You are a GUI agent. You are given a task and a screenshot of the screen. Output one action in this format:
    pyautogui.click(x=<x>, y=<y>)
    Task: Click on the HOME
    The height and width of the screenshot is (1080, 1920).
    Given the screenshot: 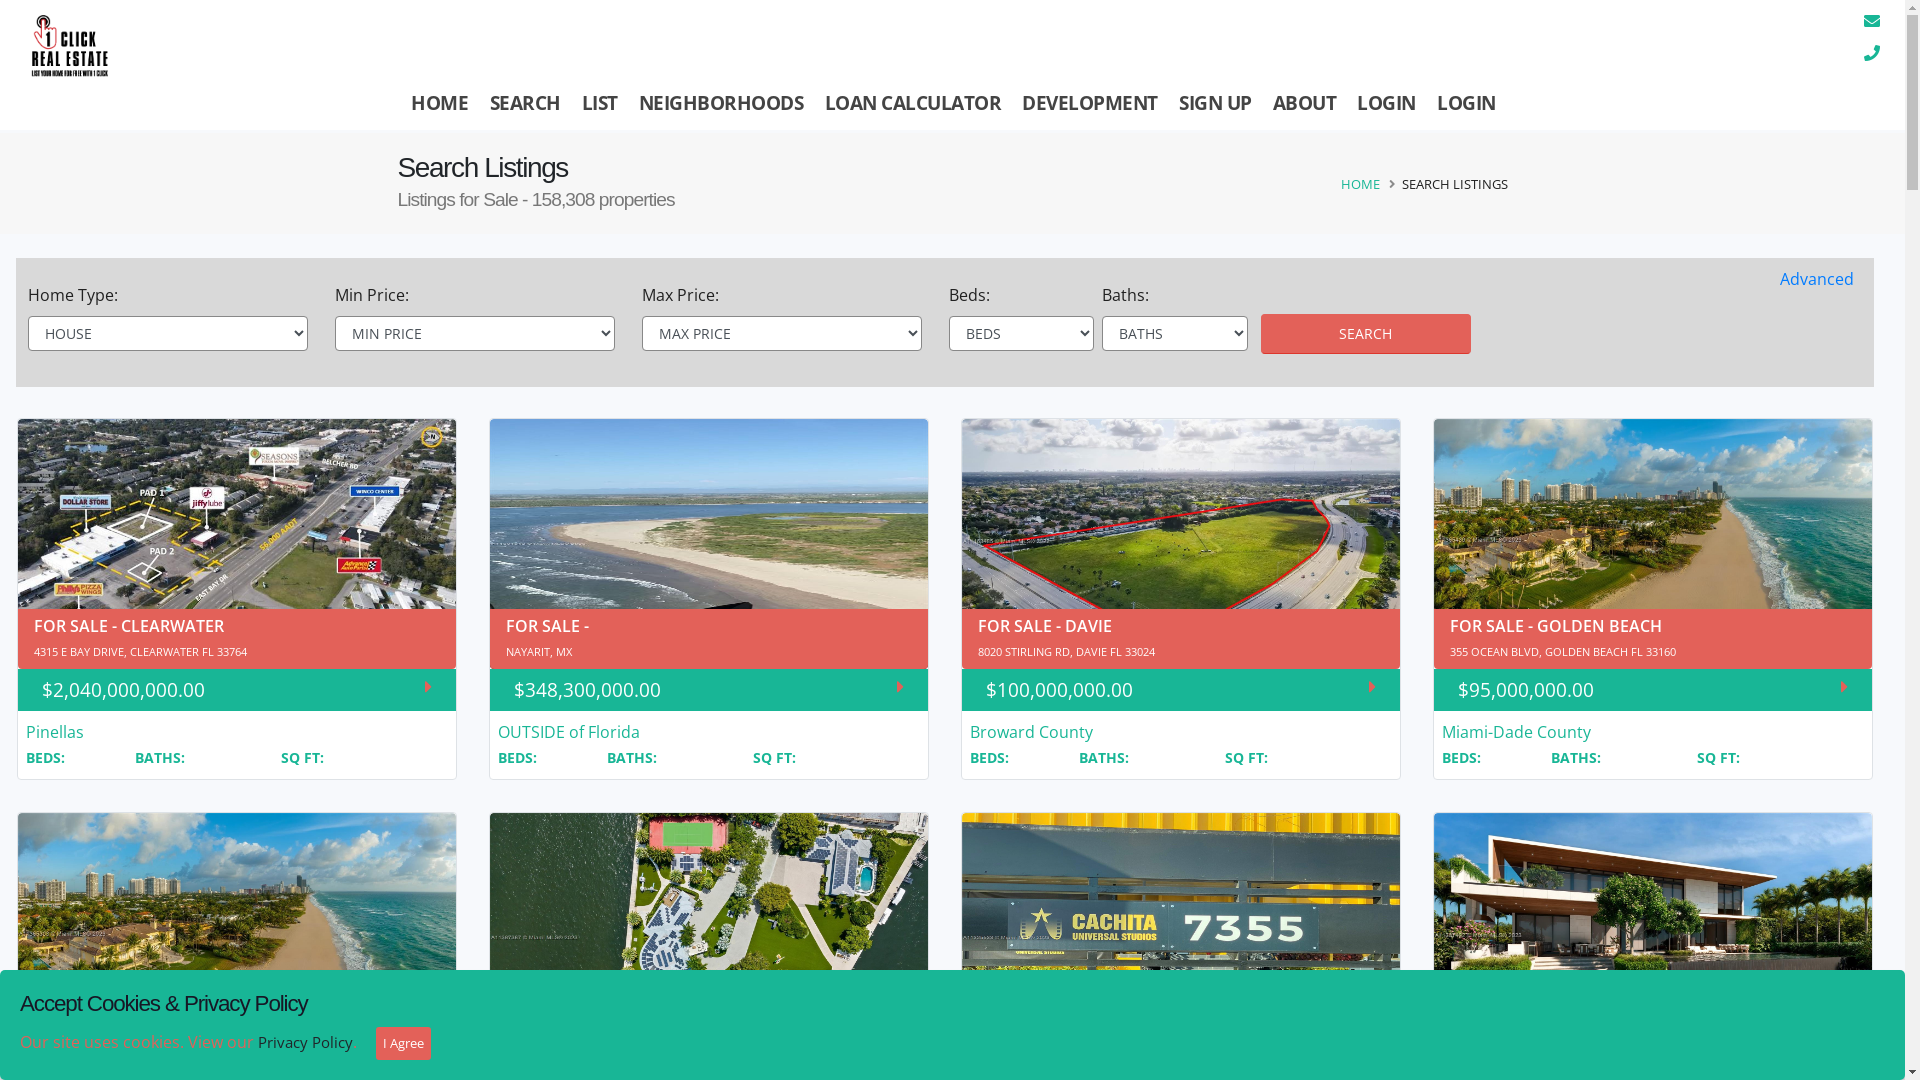 What is the action you would take?
    pyautogui.click(x=1360, y=184)
    